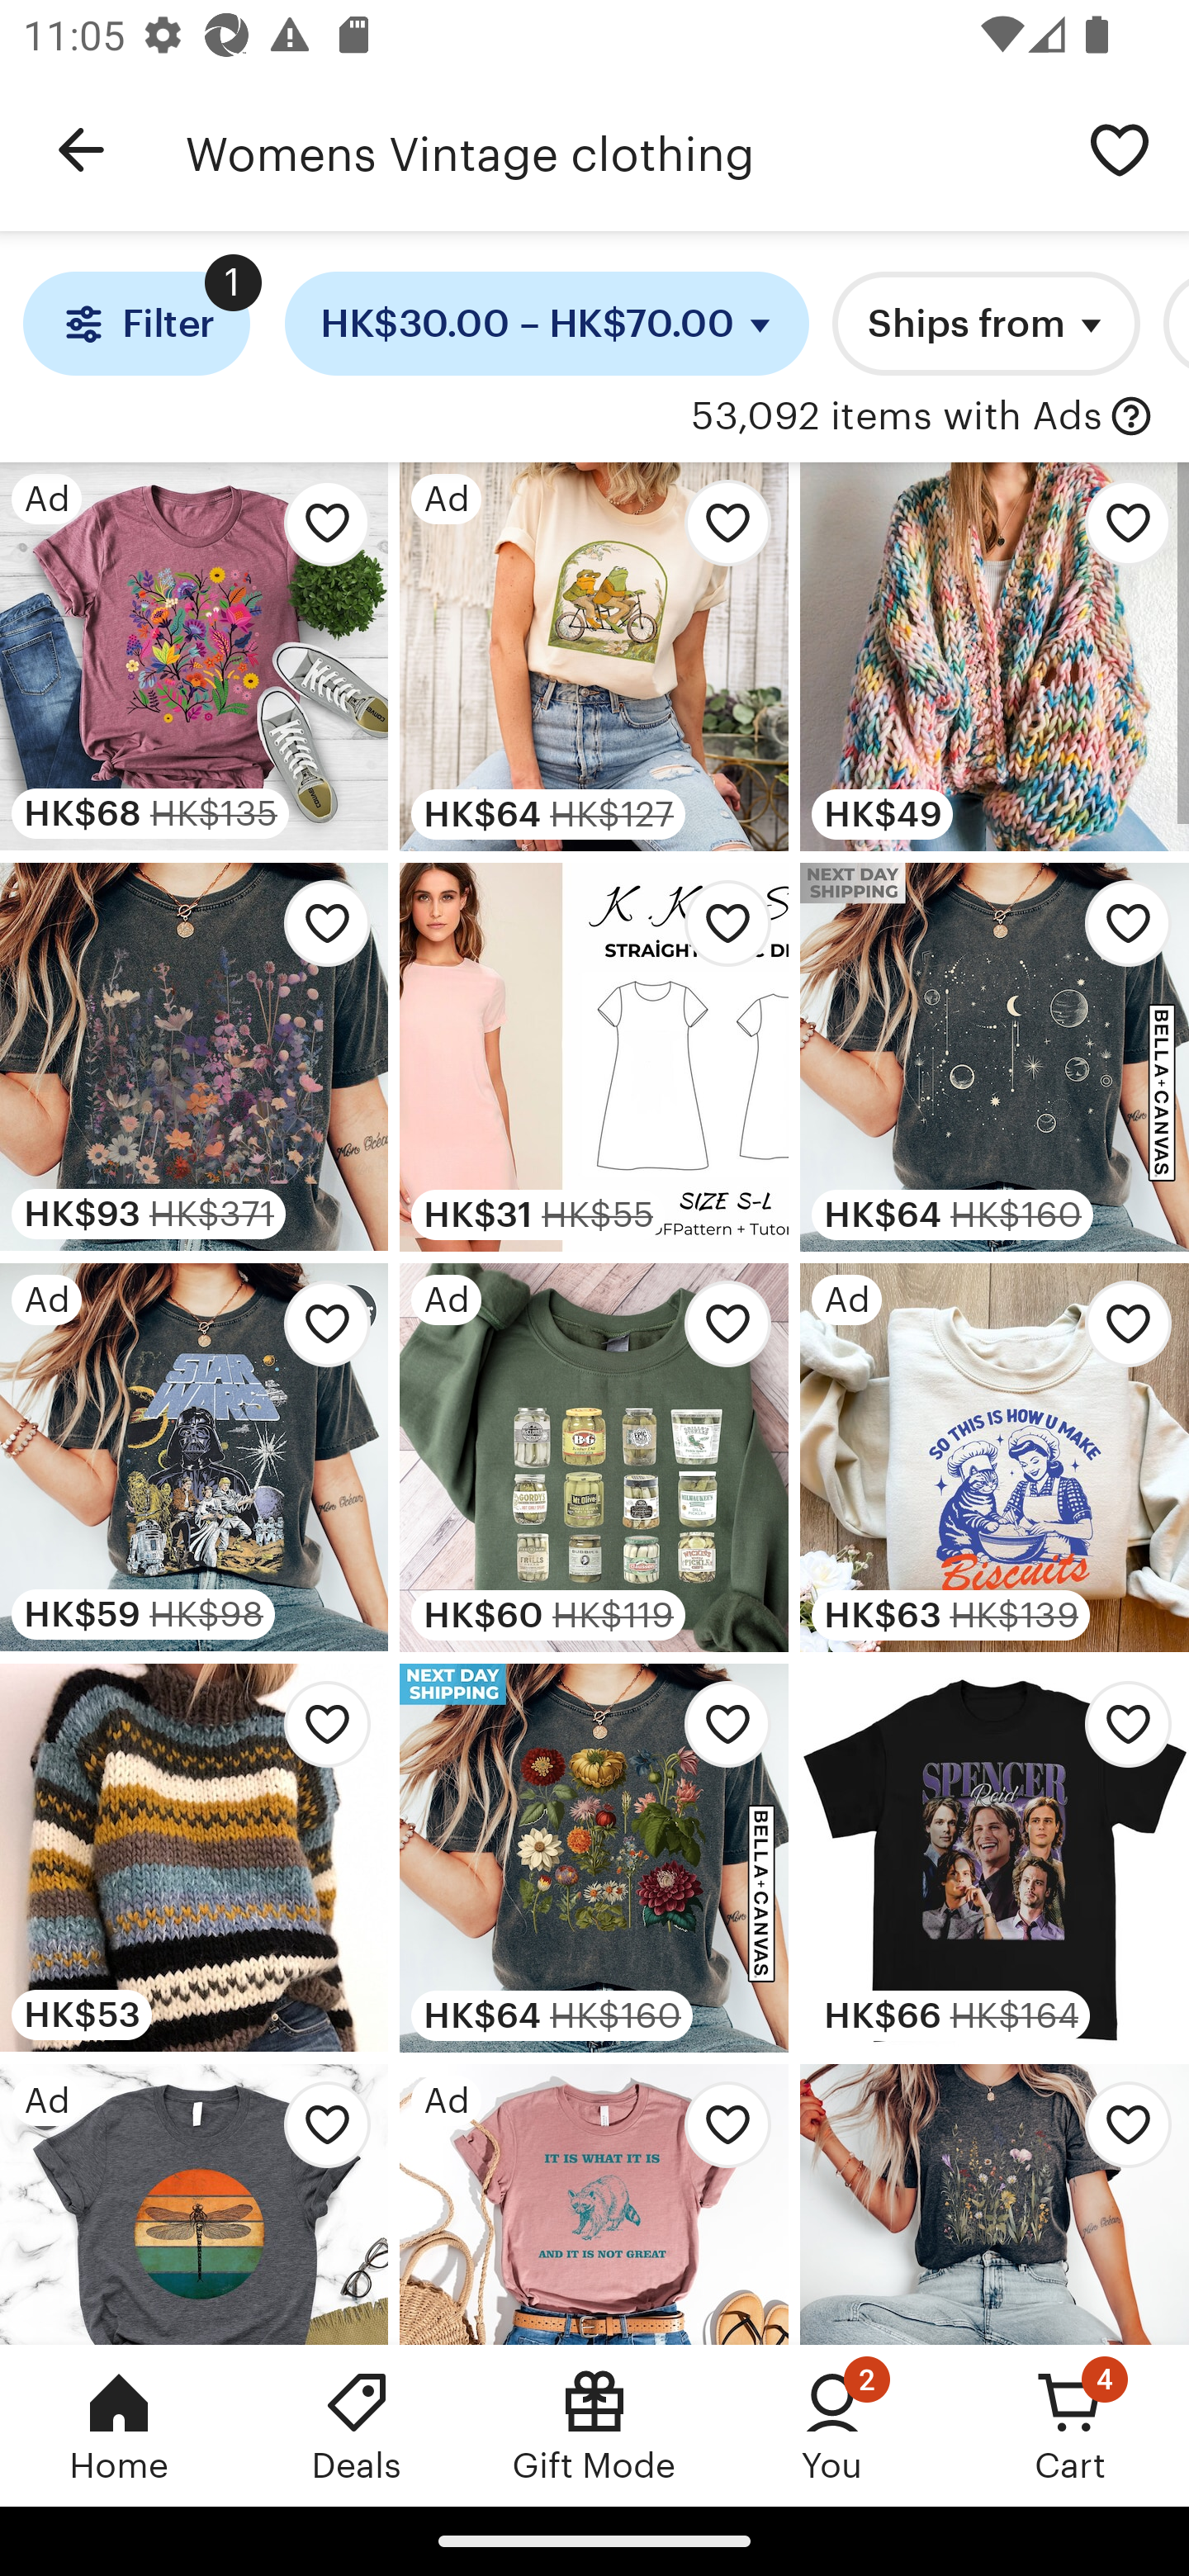 Image resolution: width=1189 pixels, height=2576 pixels. I want to click on Cart, 4 new notifications Cart, so click(1070, 2425).